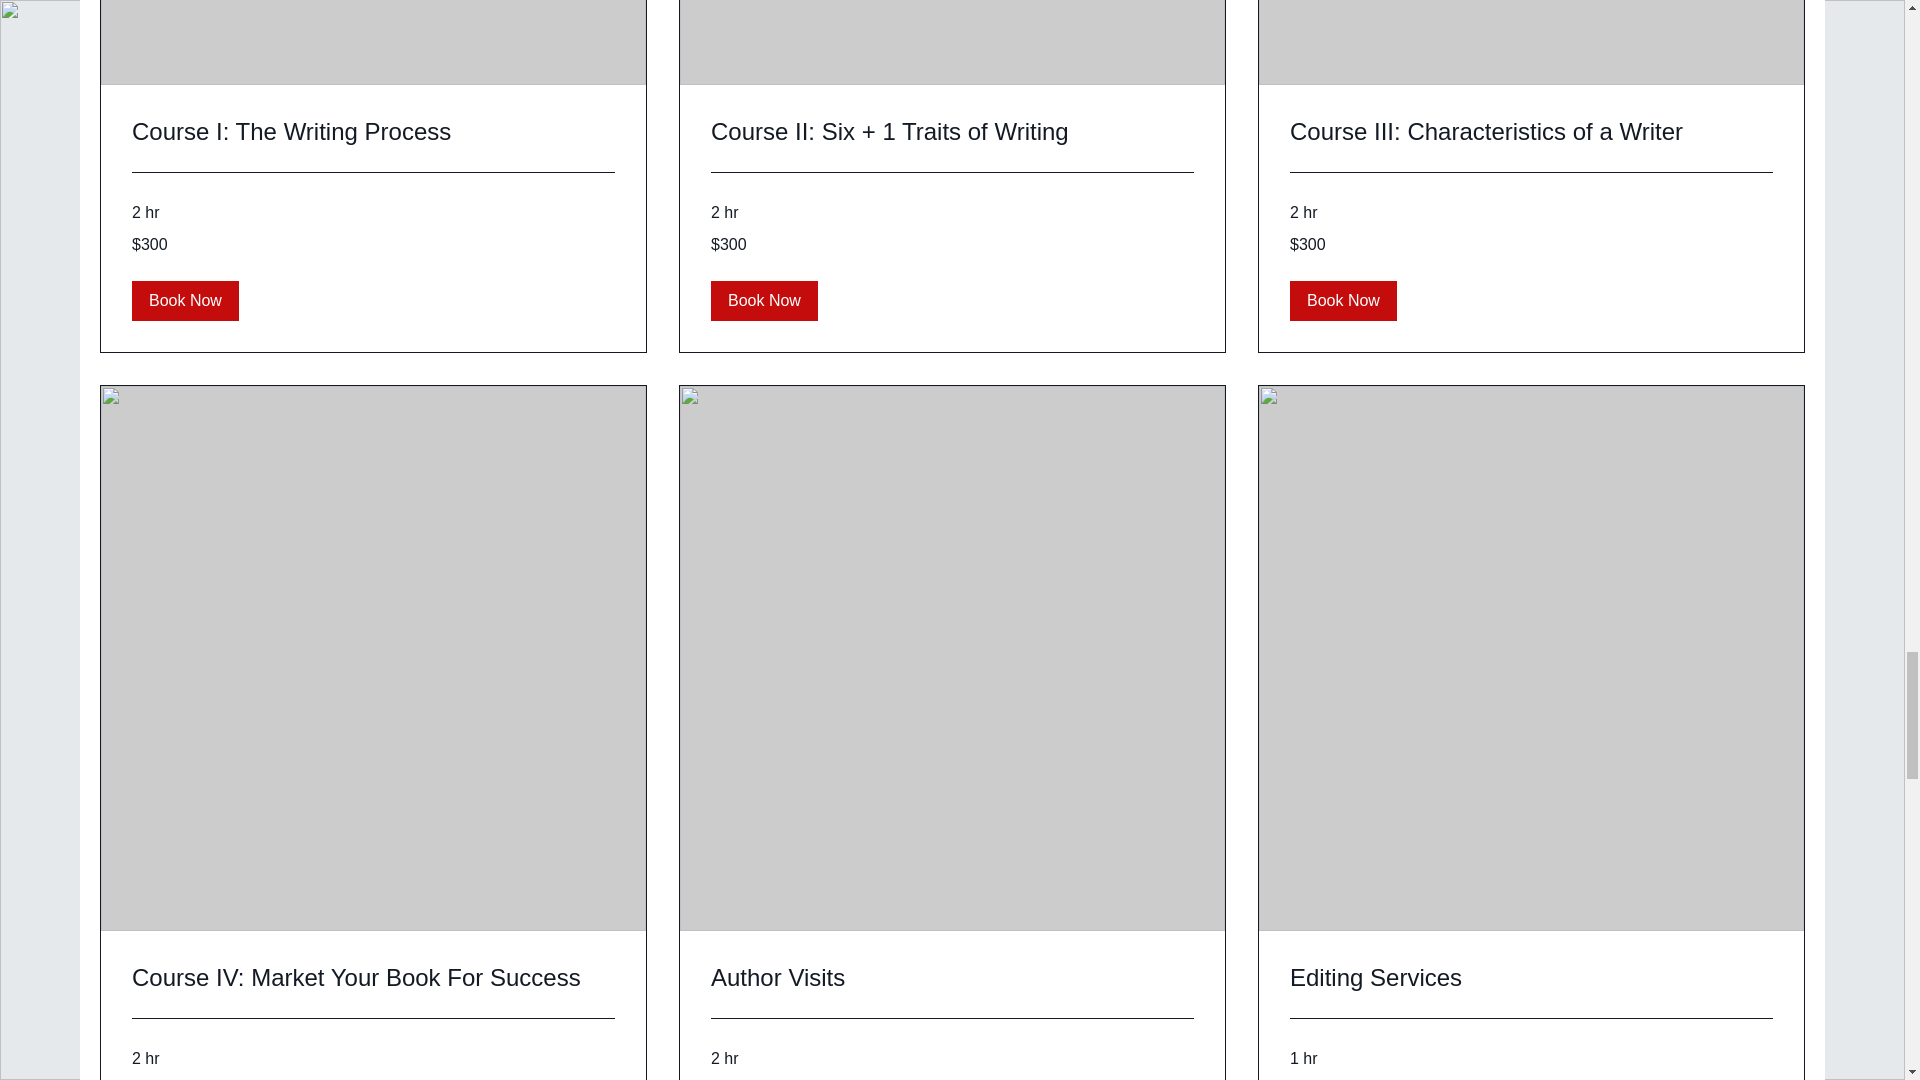 Image resolution: width=1920 pixels, height=1080 pixels. Describe the element at coordinates (1531, 131) in the screenshot. I see `Course III: Characteristics of a Writer` at that location.